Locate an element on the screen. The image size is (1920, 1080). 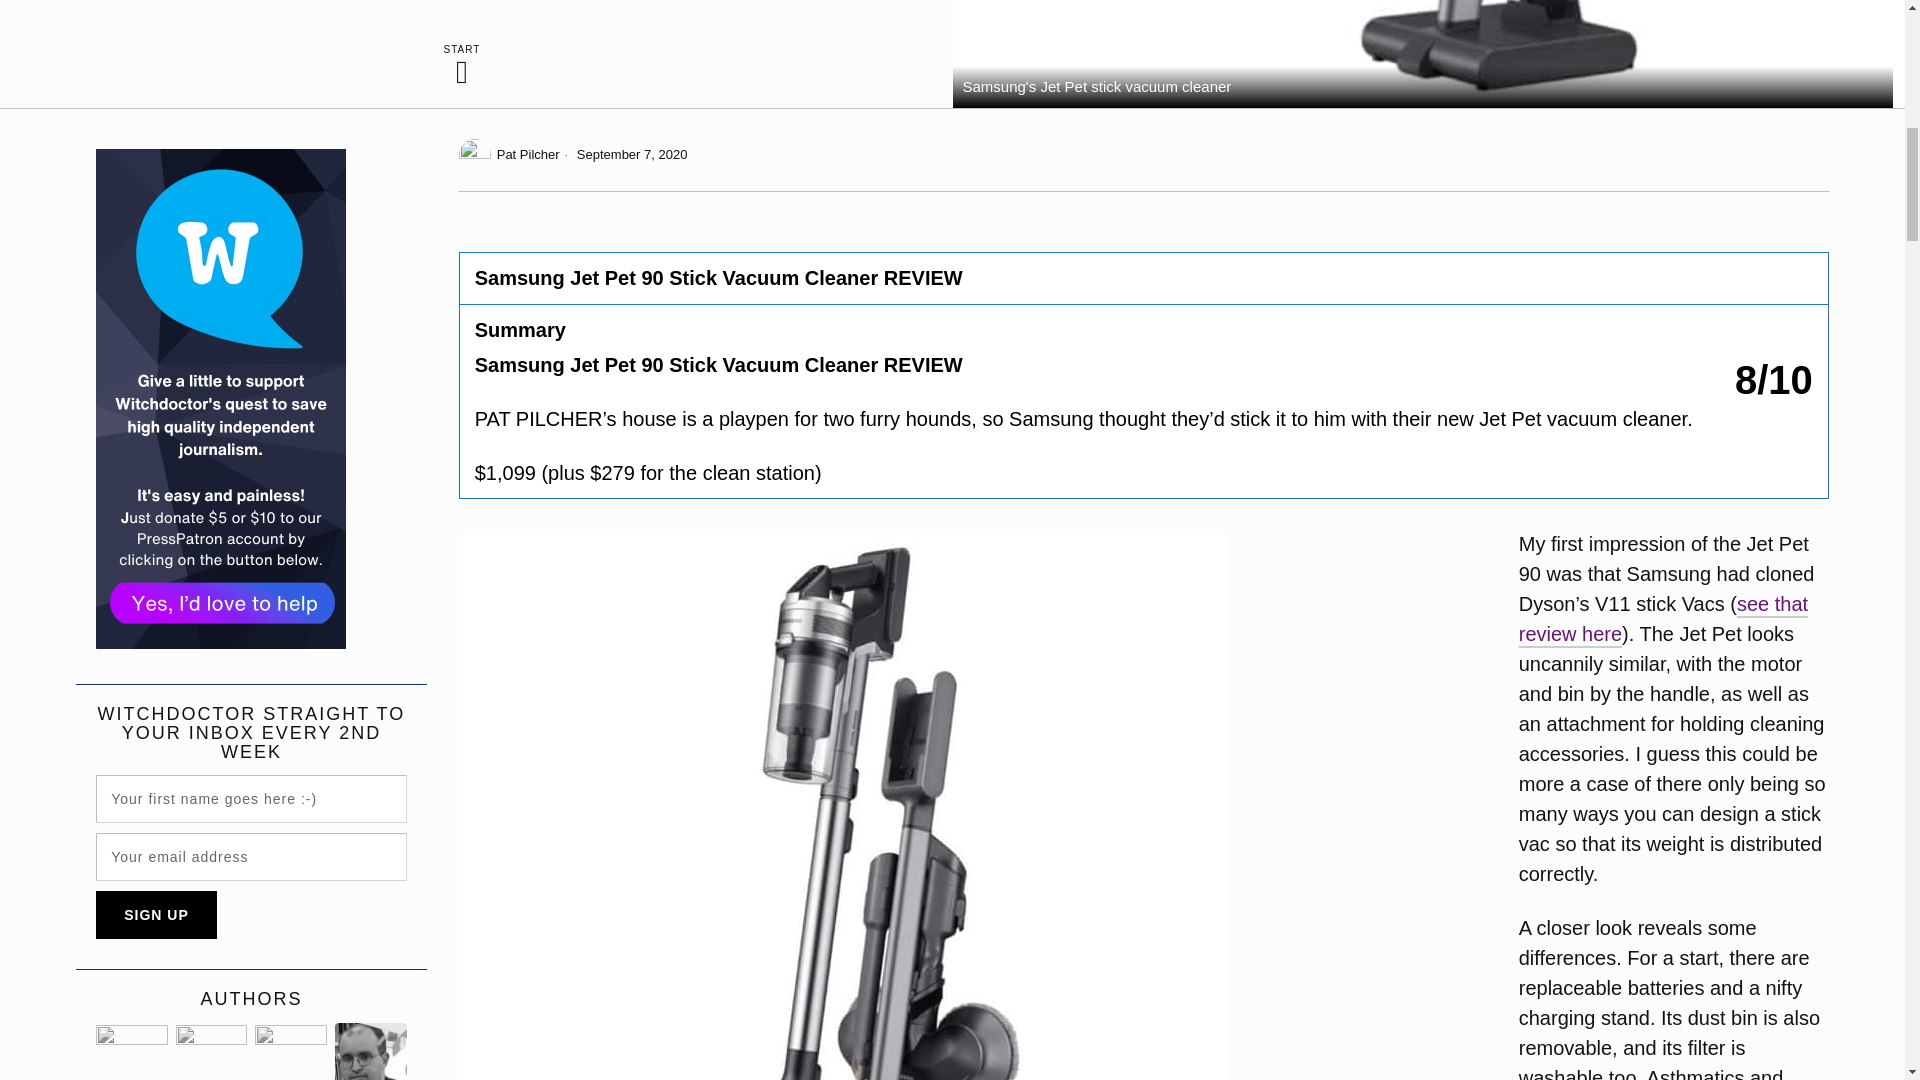
Gary Steel is located at coordinates (132, 1051).